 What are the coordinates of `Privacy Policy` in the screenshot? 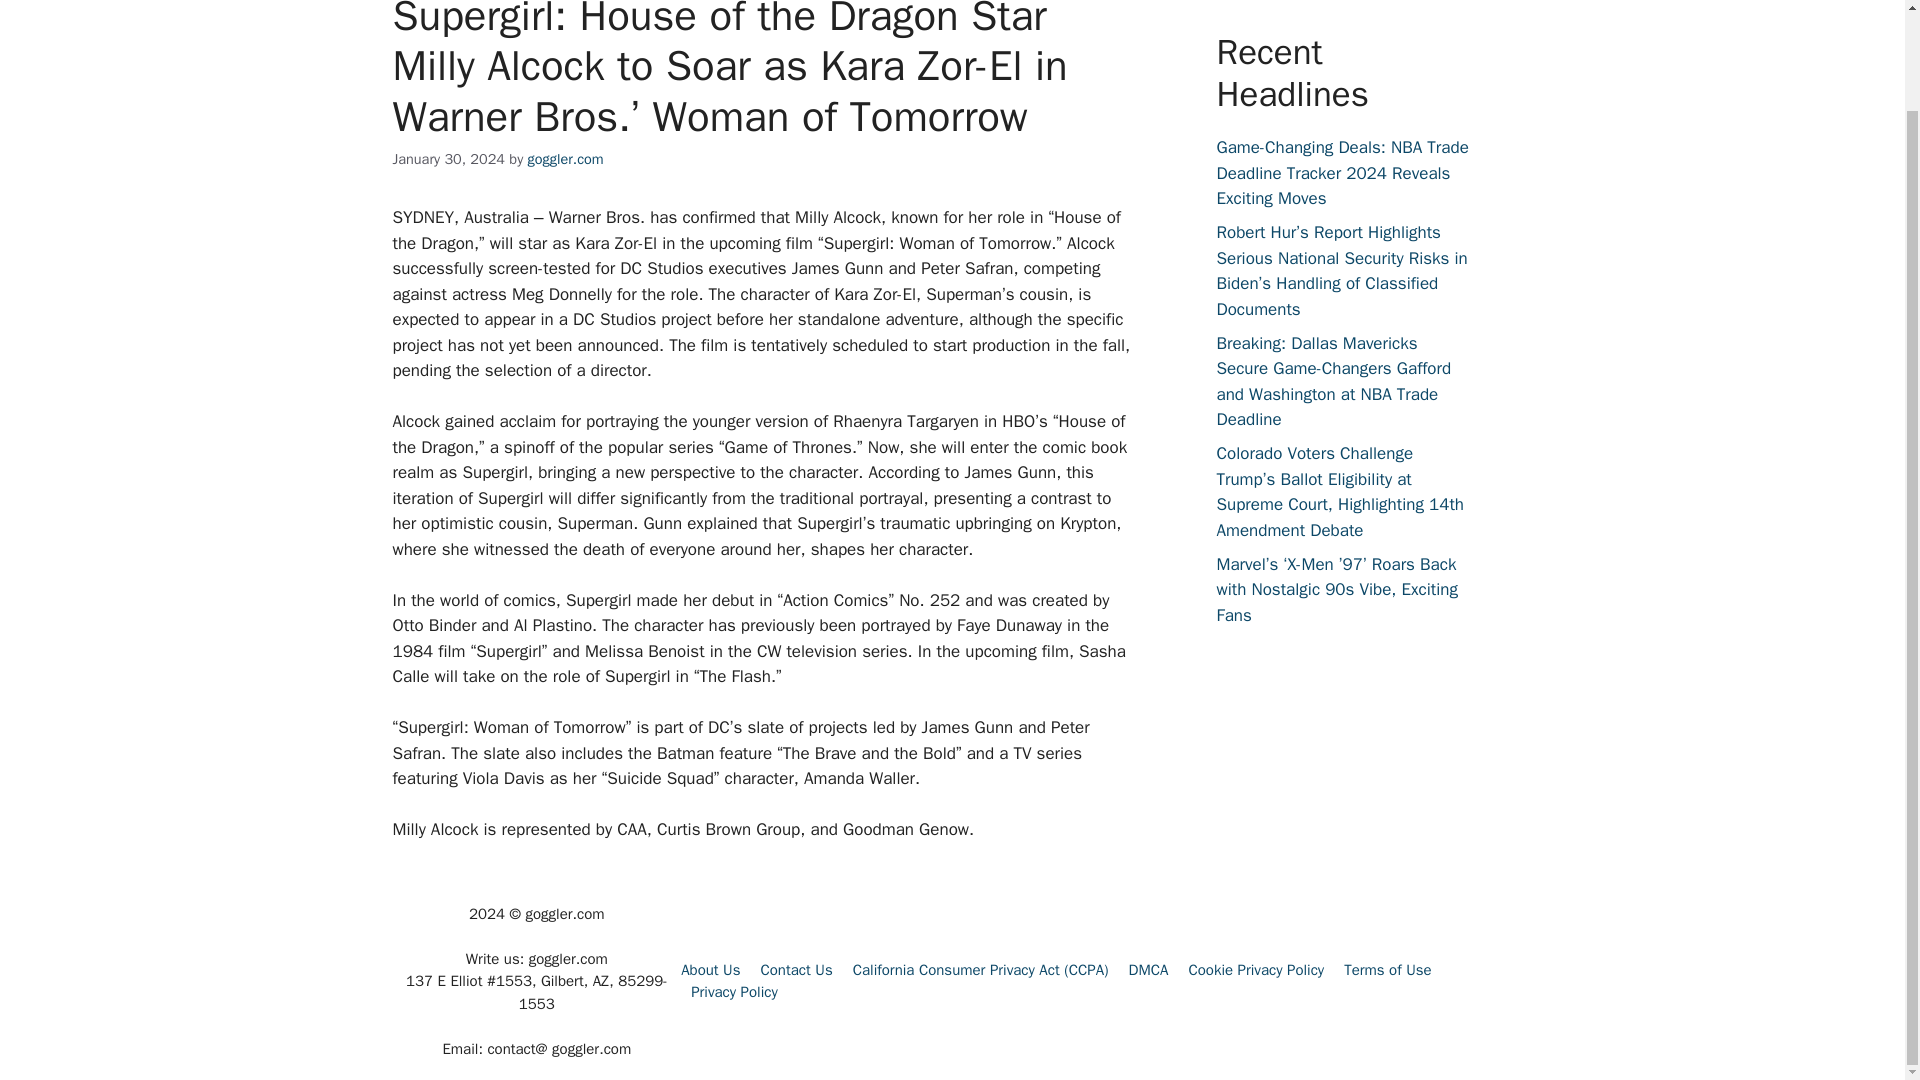 It's located at (734, 992).